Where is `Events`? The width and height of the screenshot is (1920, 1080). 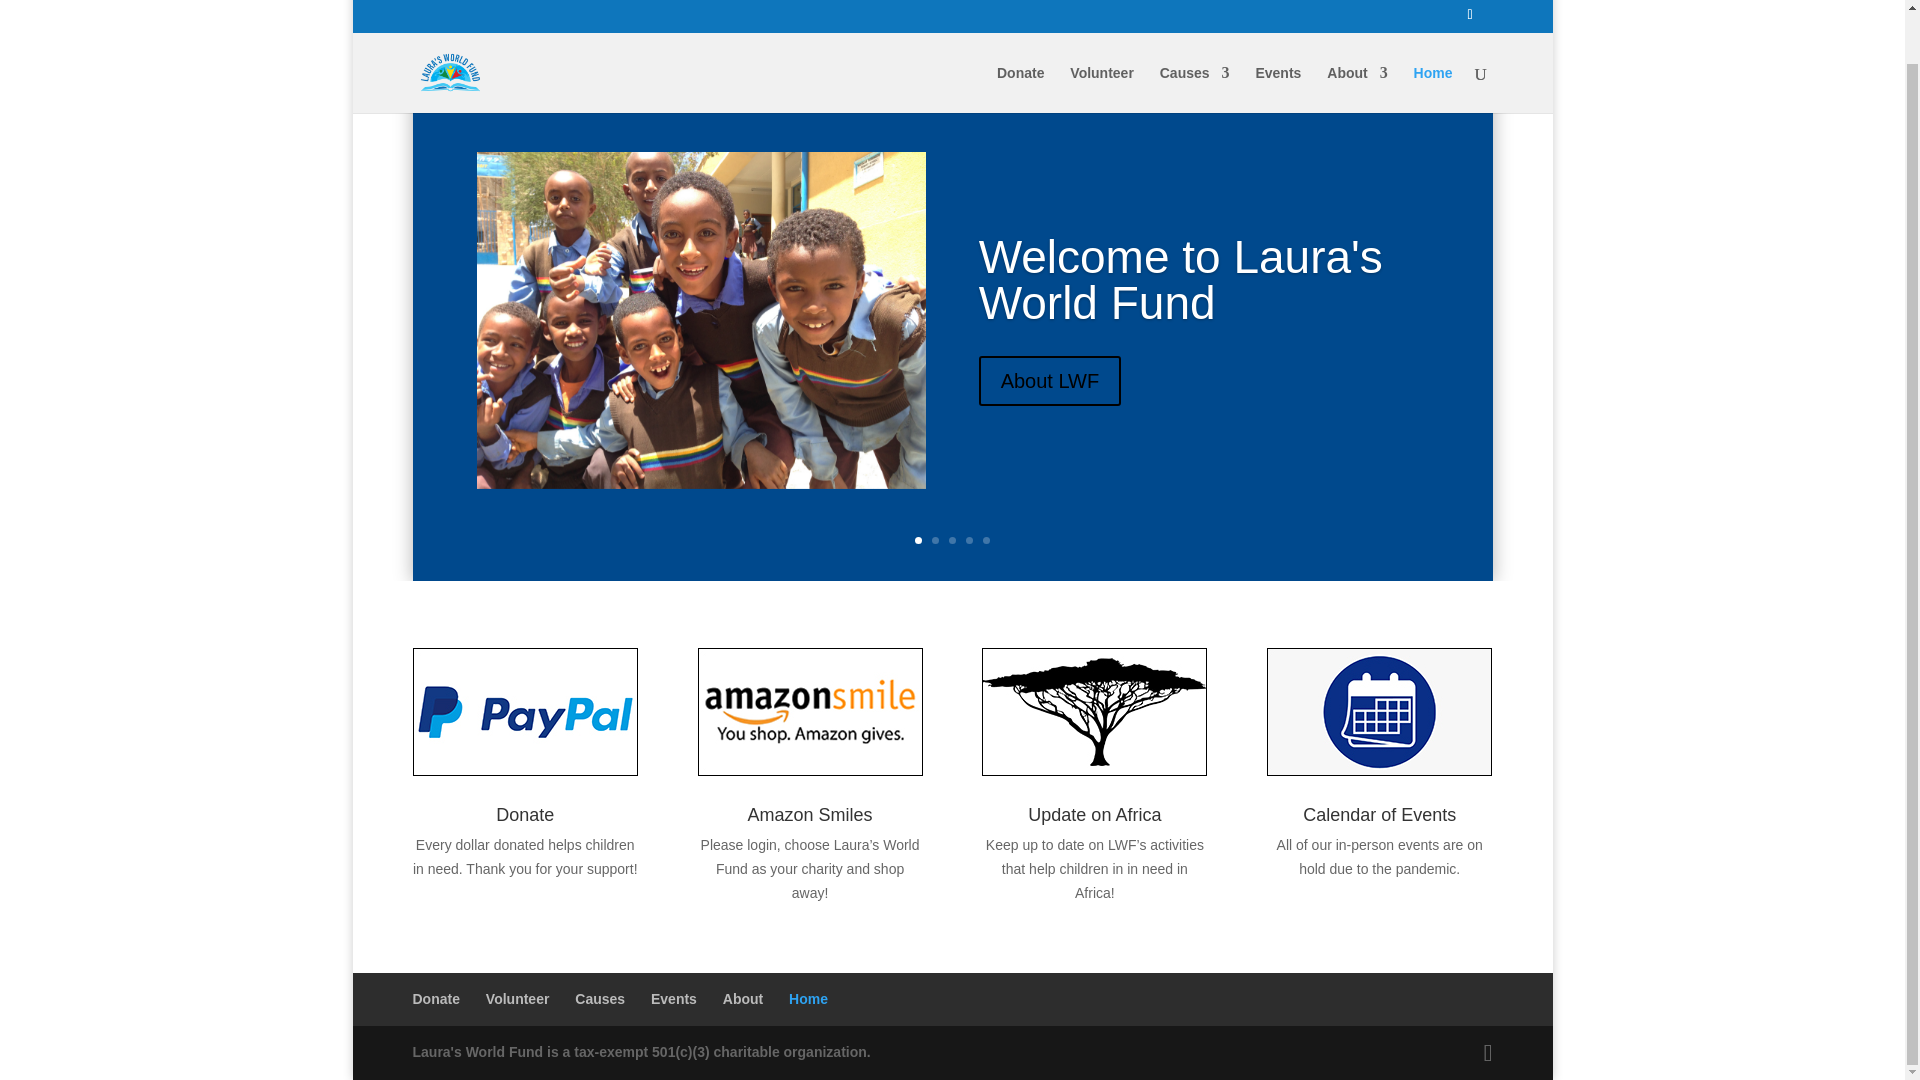 Events is located at coordinates (1278, 36).